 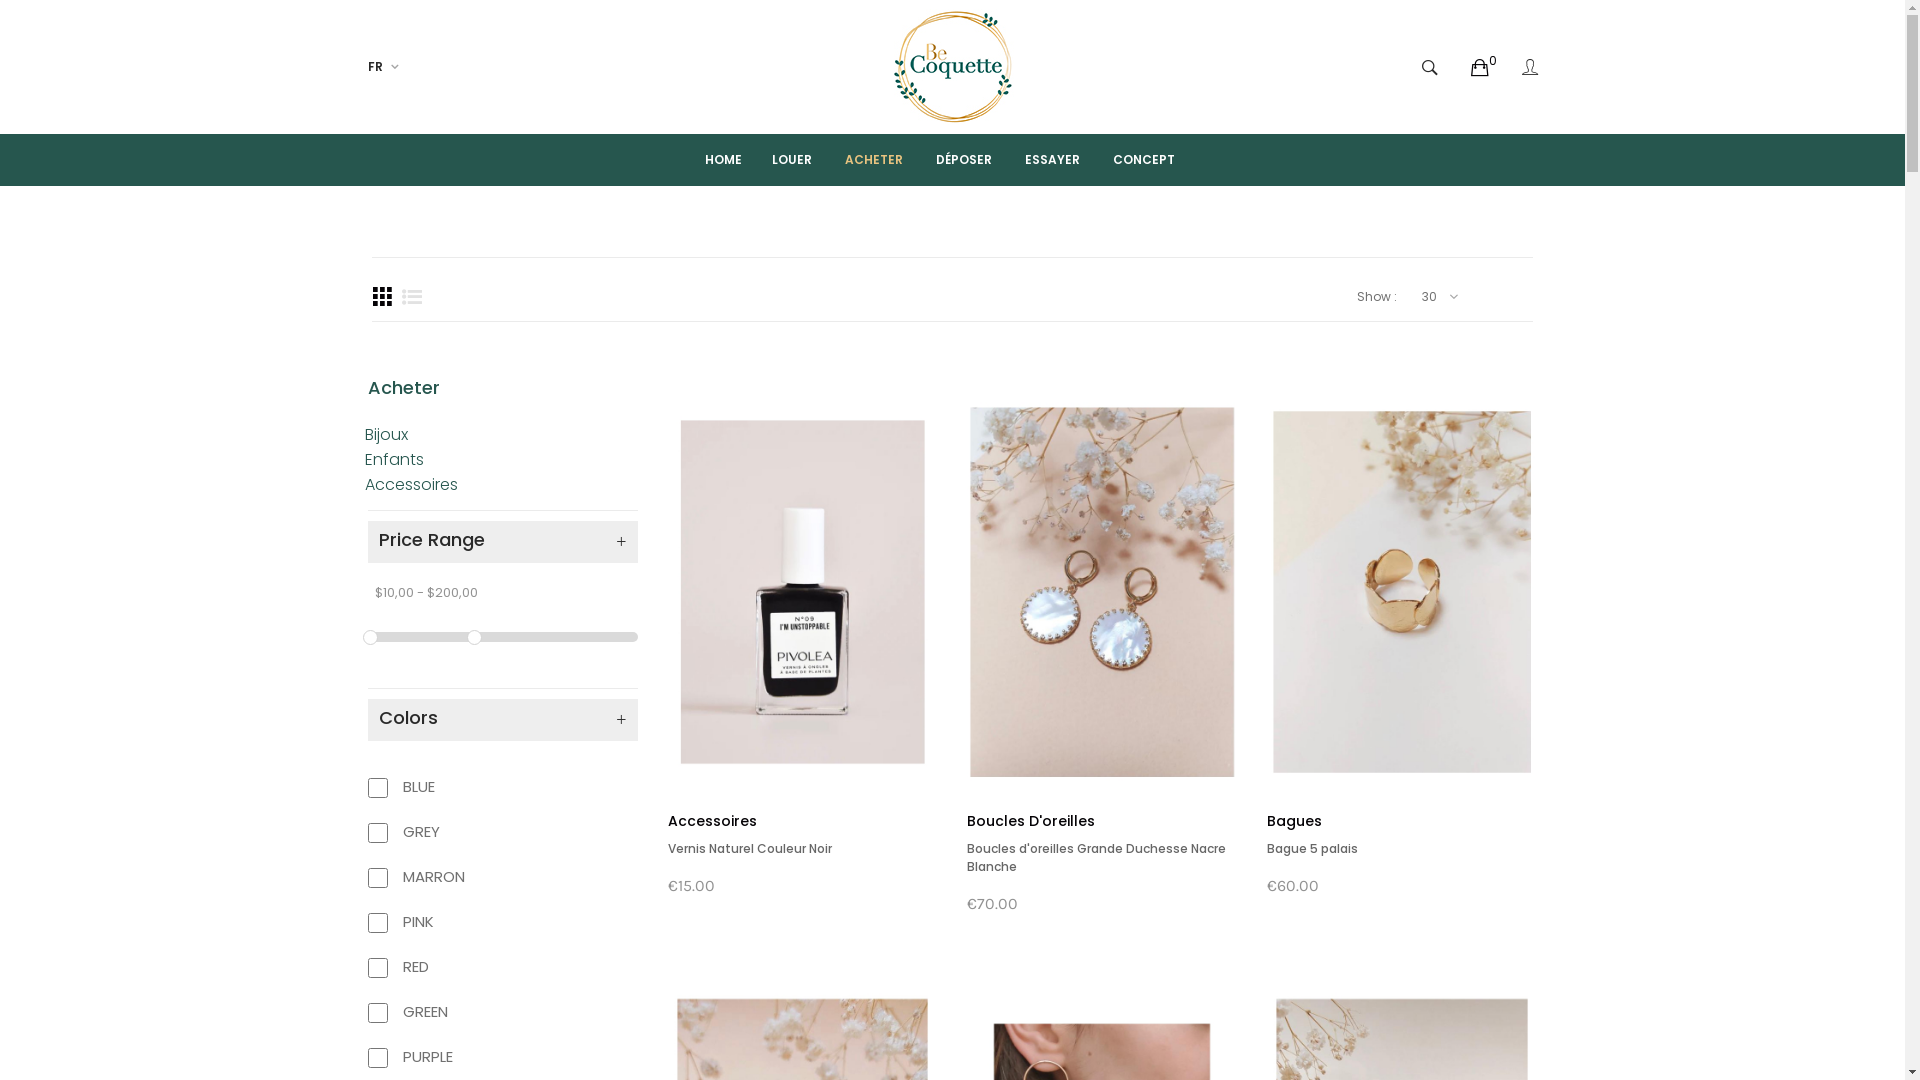 What do you see at coordinates (792, 160) in the screenshot?
I see `LOUER` at bounding box center [792, 160].